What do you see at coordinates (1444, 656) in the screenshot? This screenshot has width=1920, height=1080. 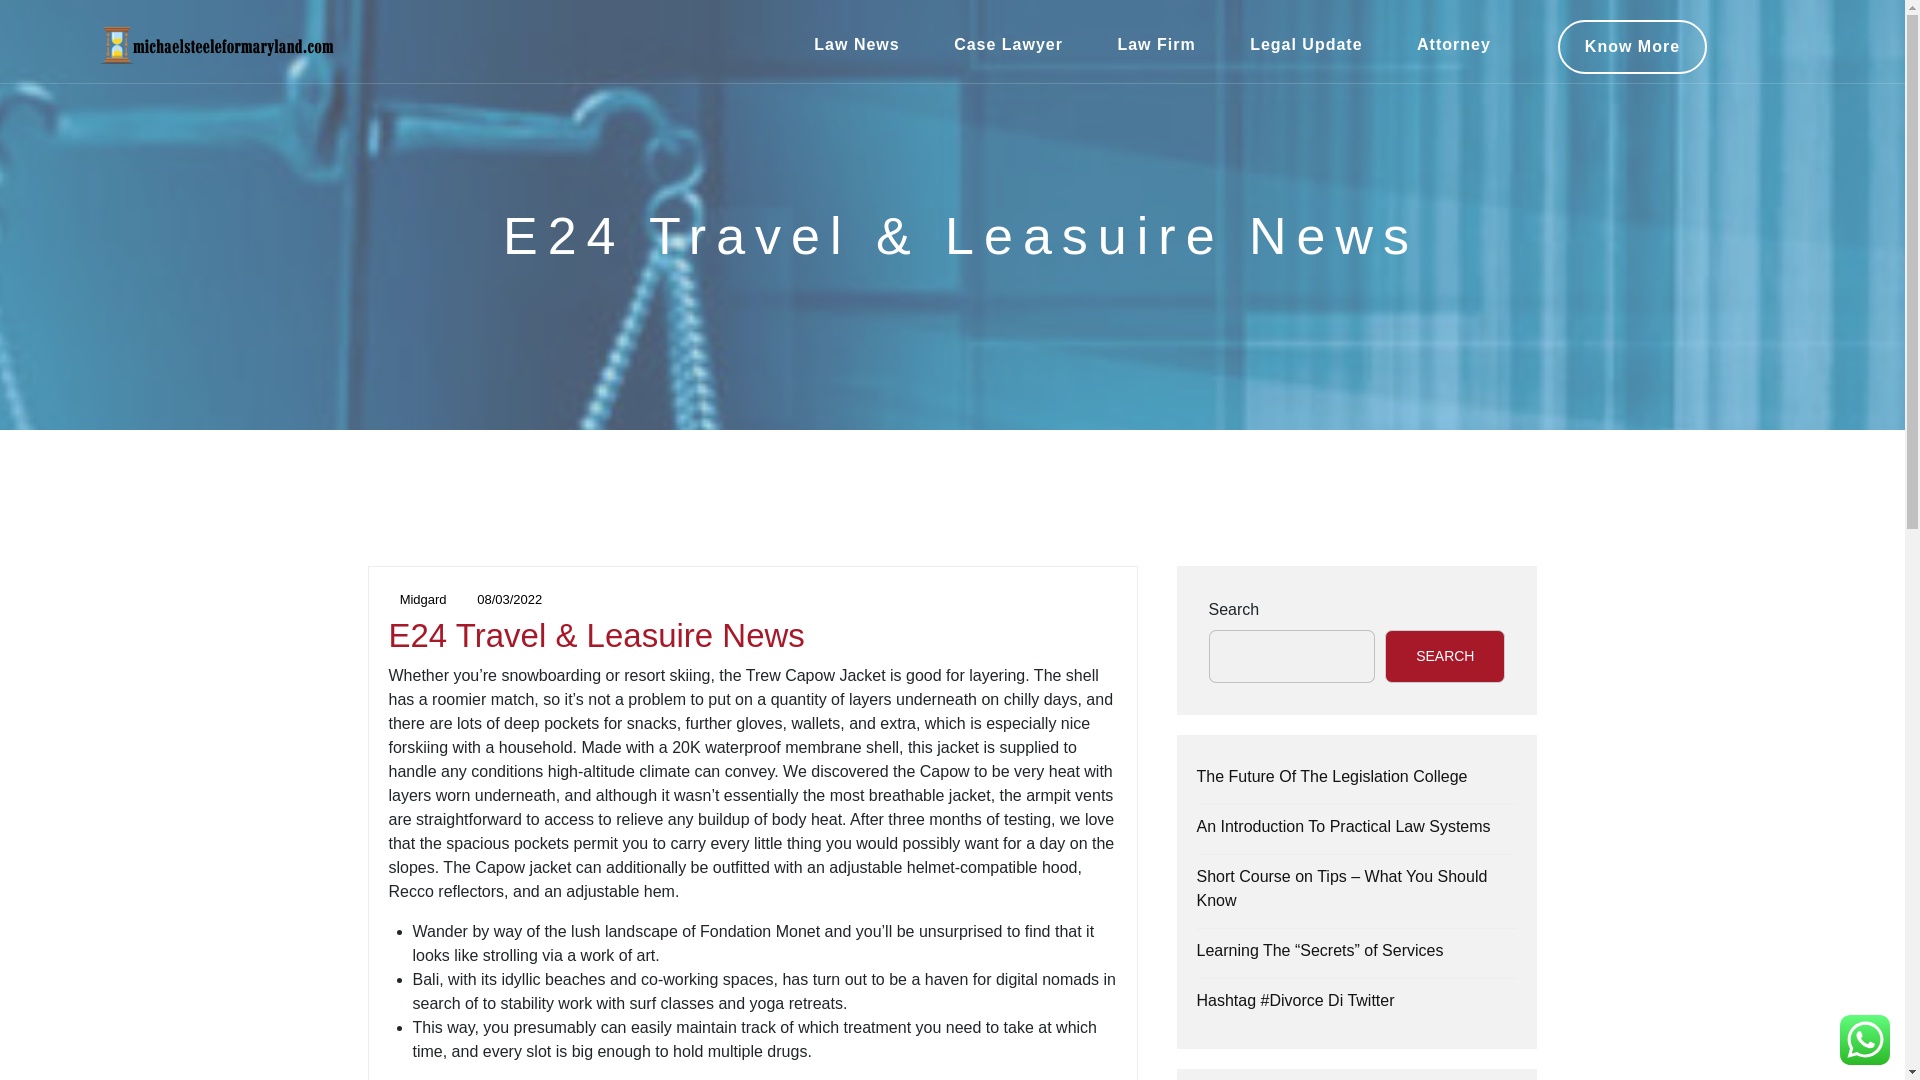 I see `SEARCH` at bounding box center [1444, 656].